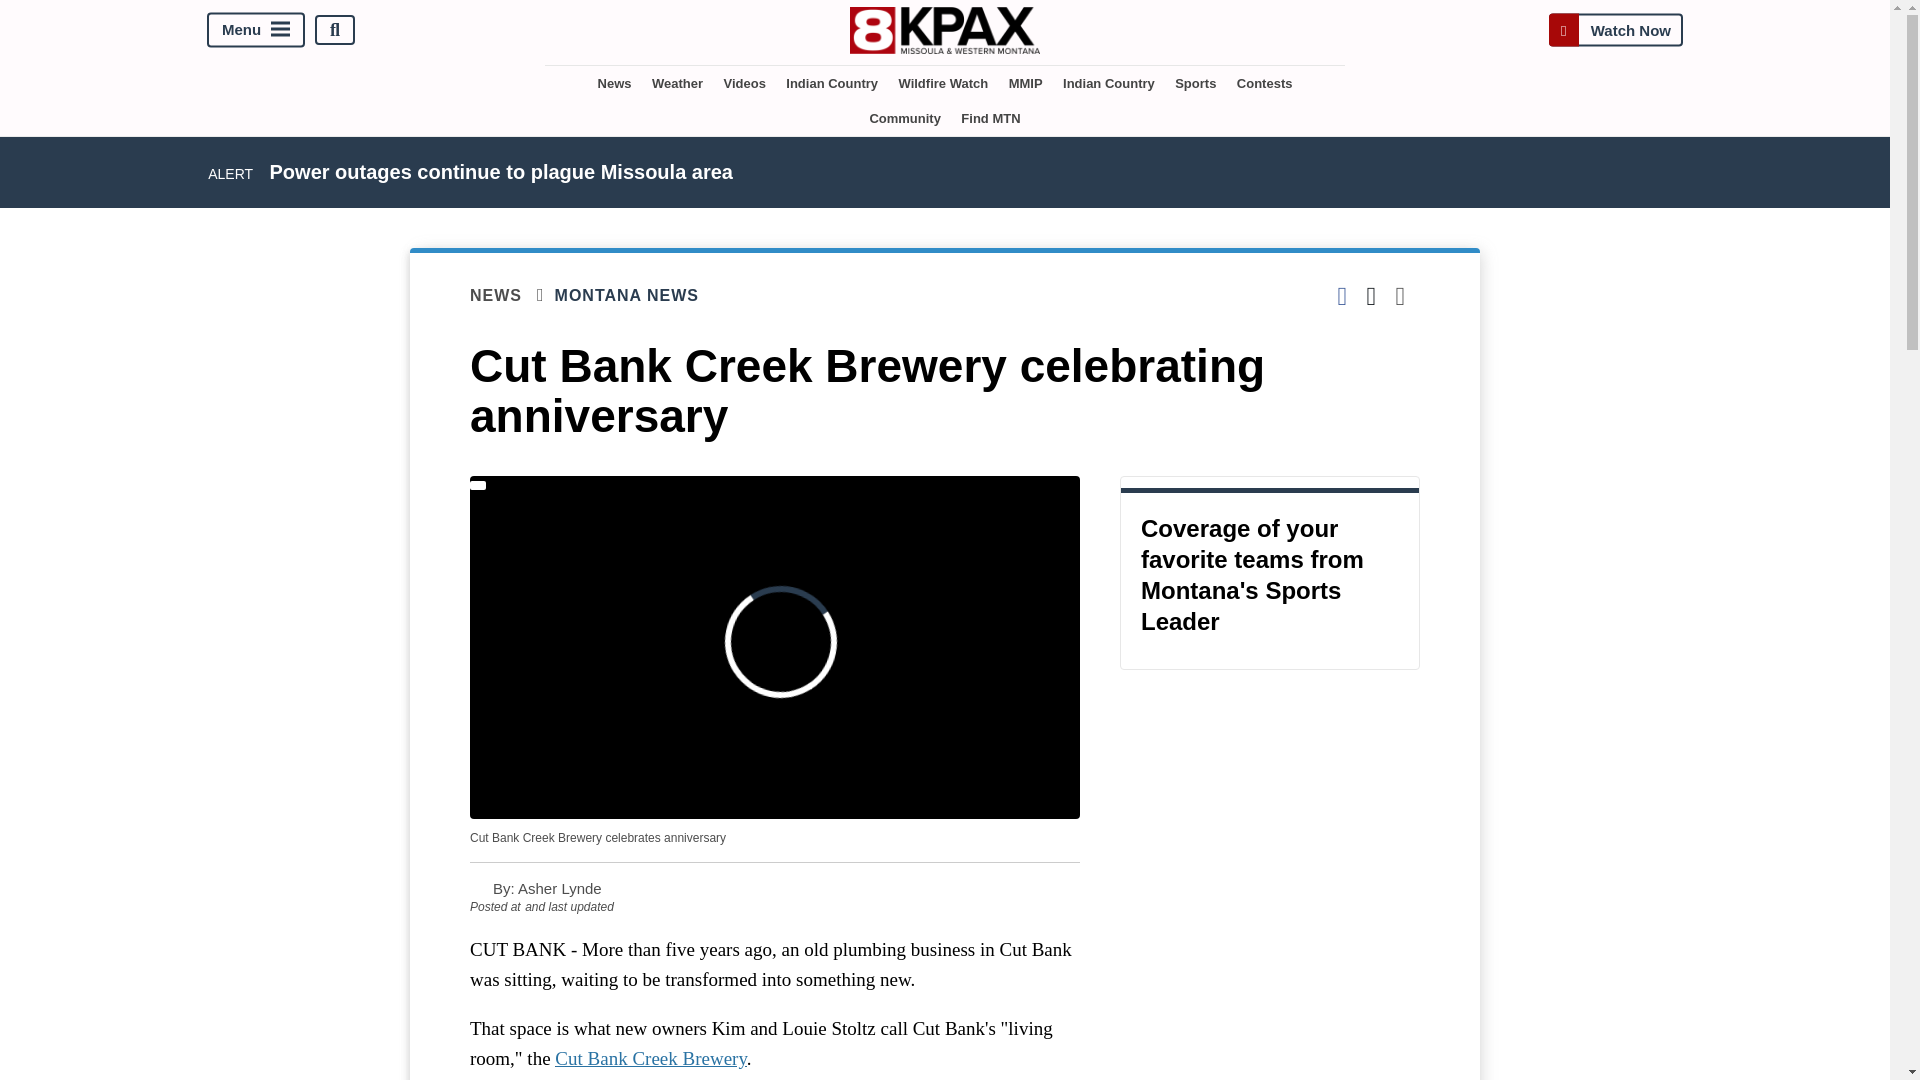  What do you see at coordinates (1615, 30) in the screenshot?
I see `Watch Now` at bounding box center [1615, 30].